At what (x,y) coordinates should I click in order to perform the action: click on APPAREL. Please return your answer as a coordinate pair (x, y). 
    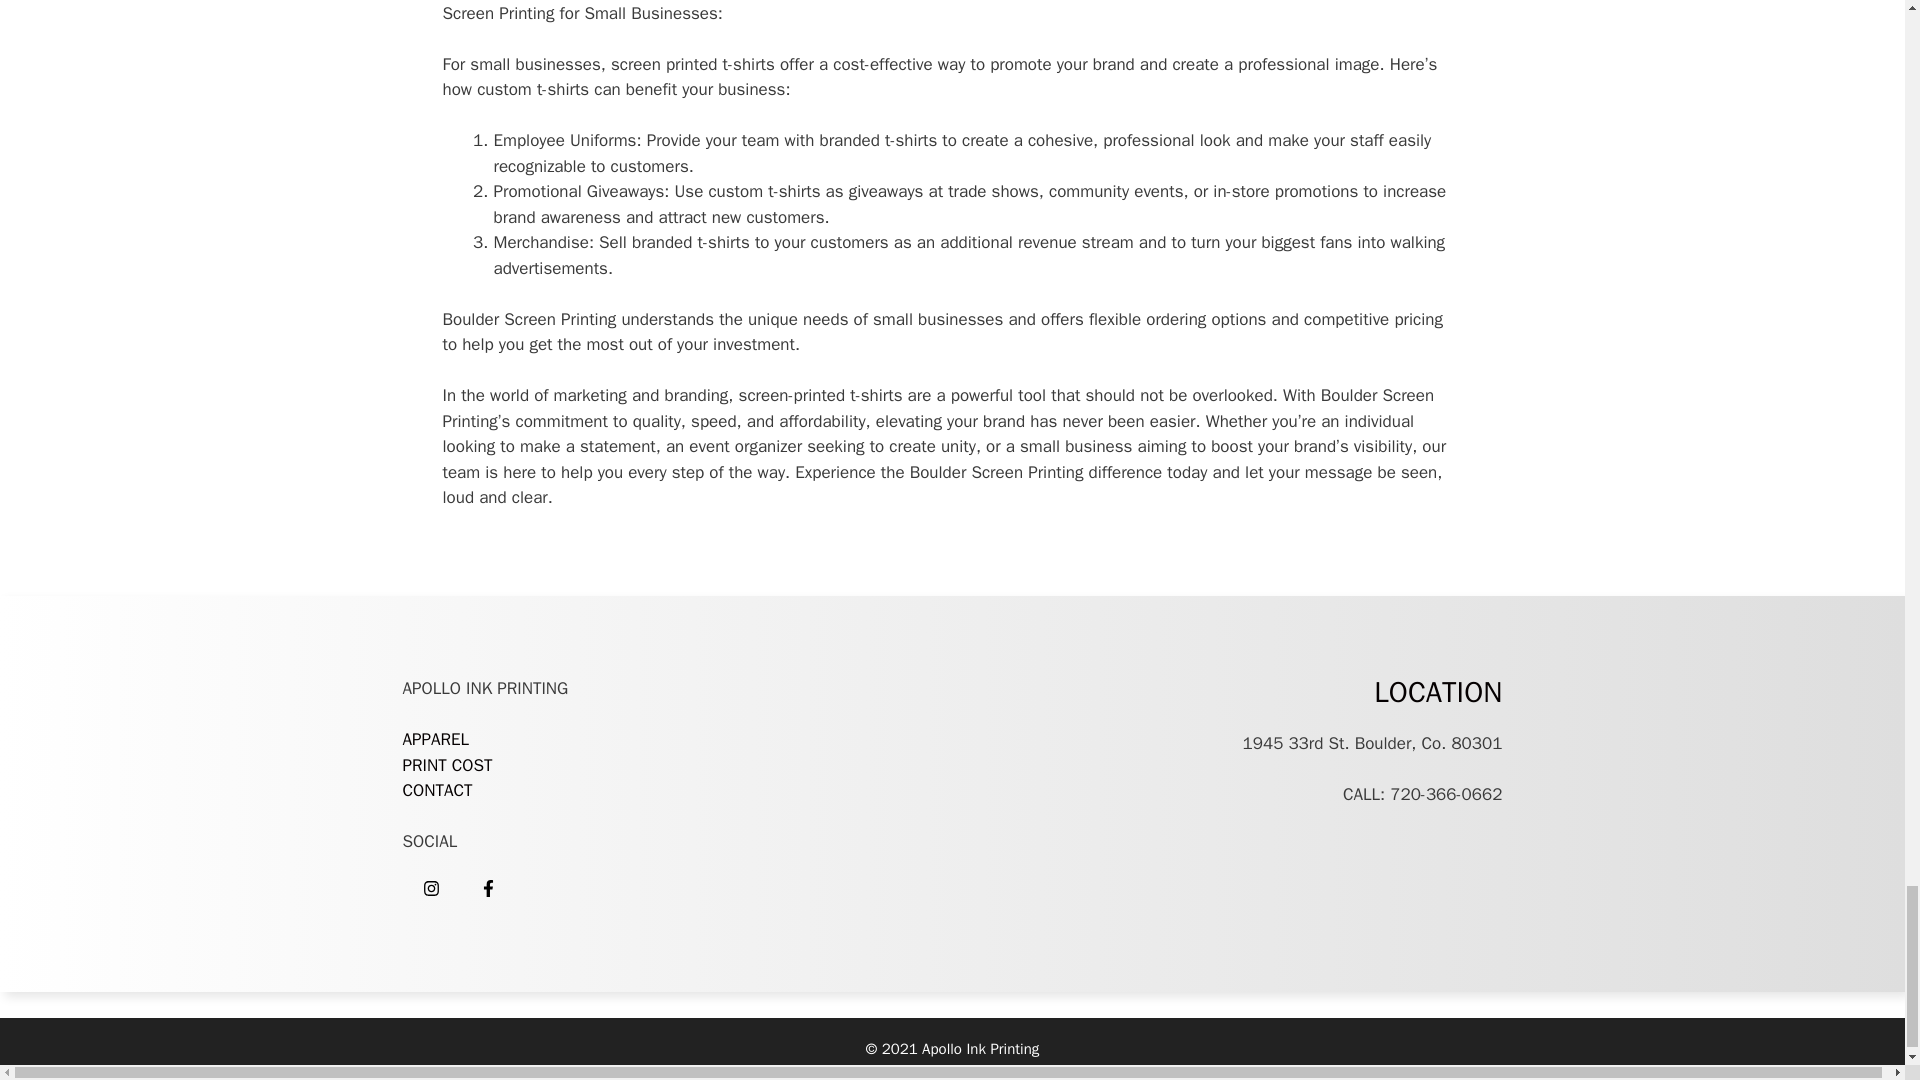
    Looking at the image, I should click on (434, 739).